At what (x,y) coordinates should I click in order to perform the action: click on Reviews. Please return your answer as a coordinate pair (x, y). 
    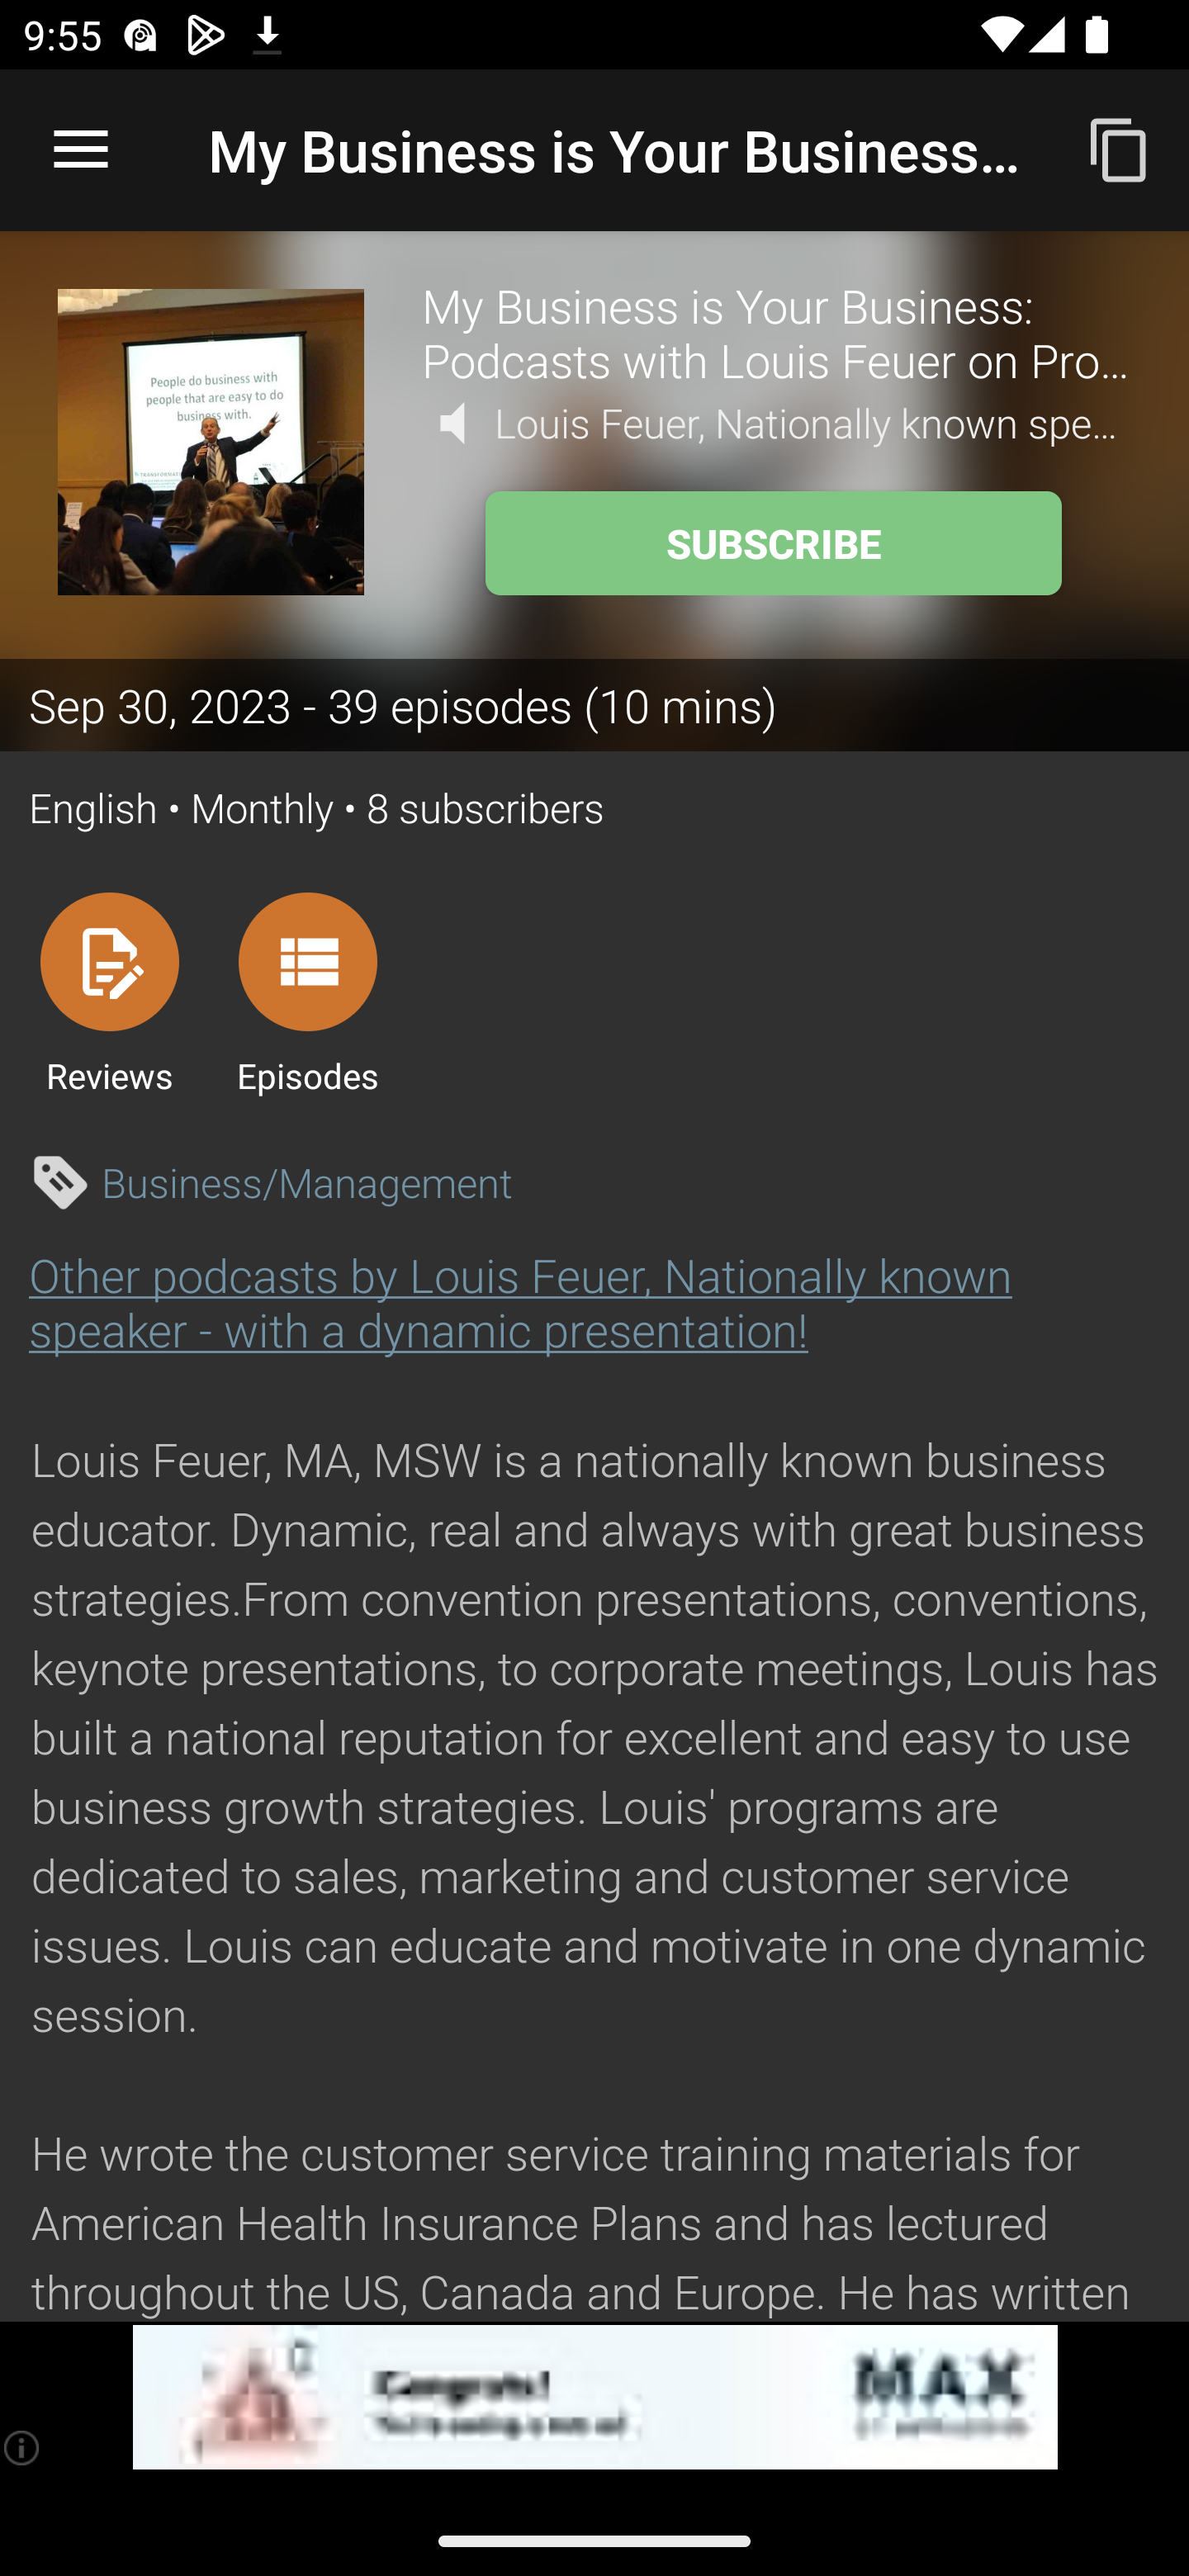
    Looking at the image, I should click on (109, 992).